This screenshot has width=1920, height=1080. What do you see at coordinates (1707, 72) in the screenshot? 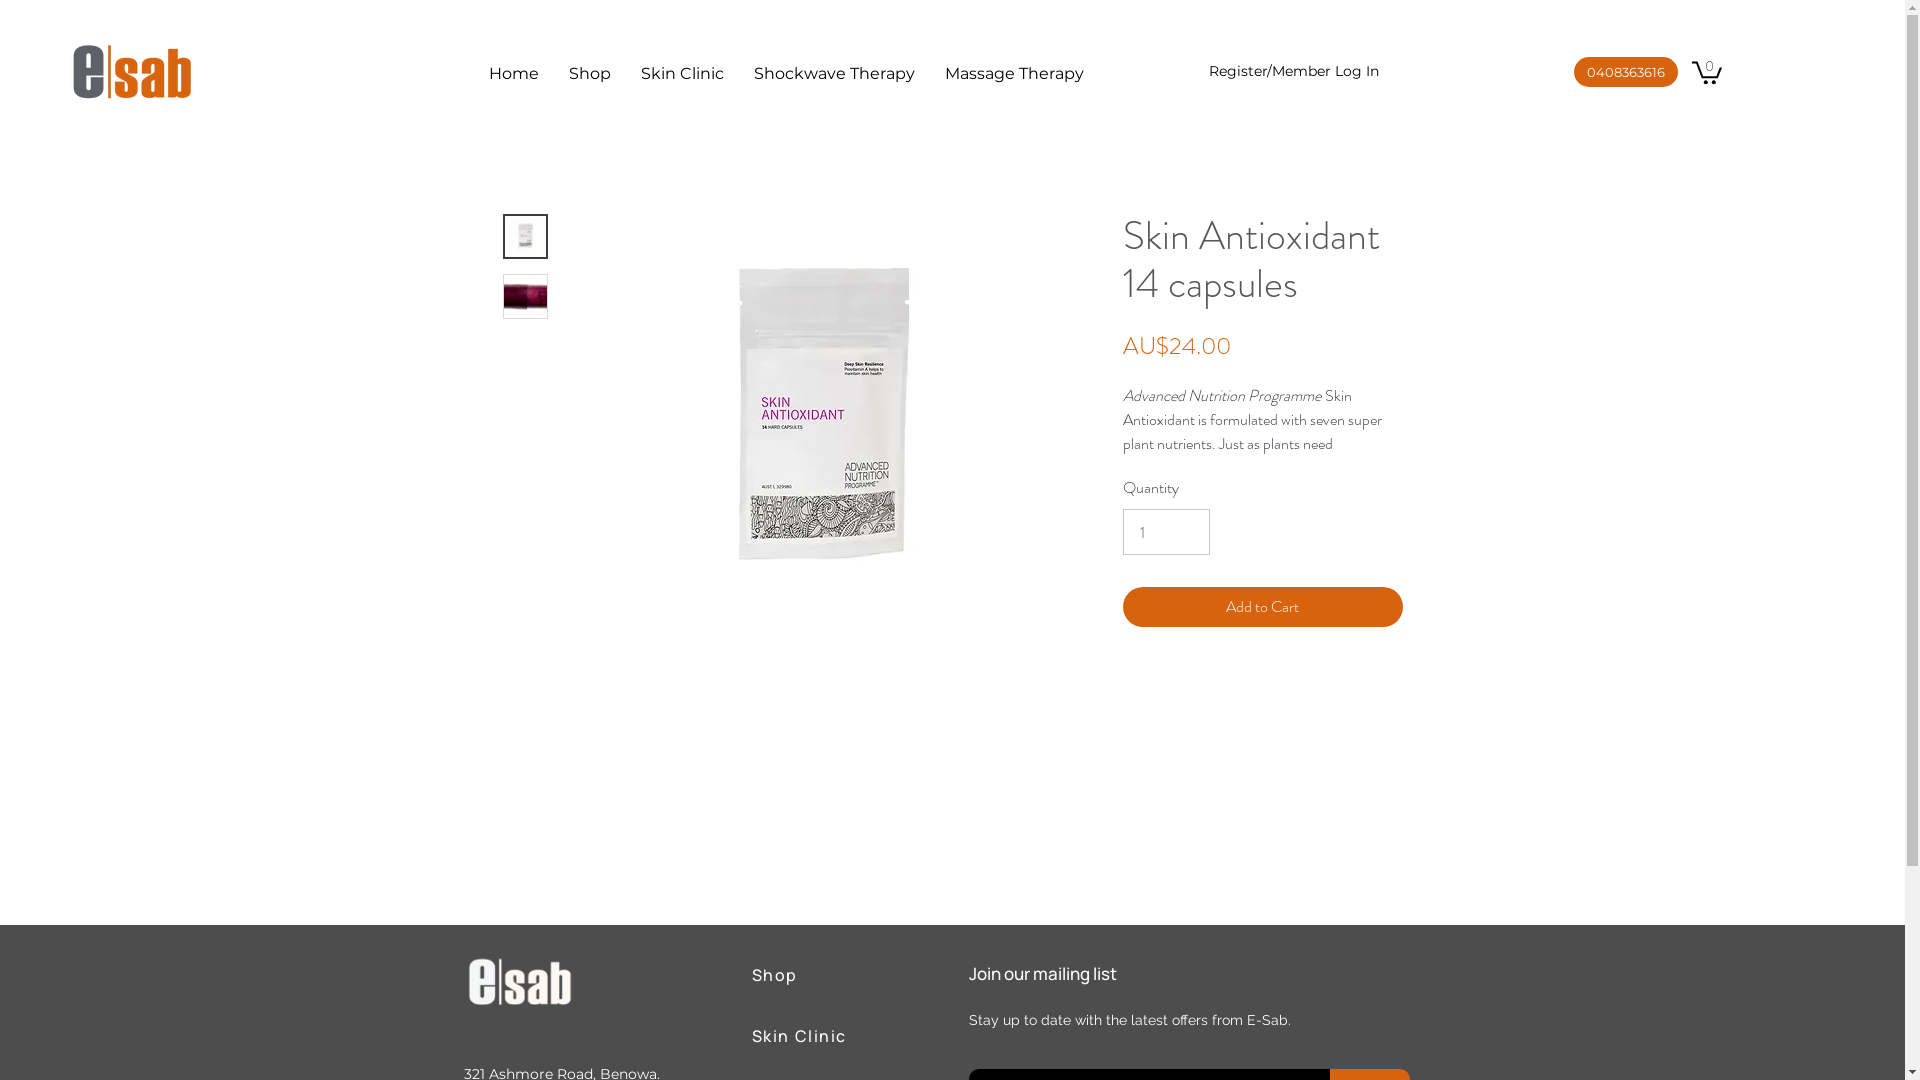
I see `0` at bounding box center [1707, 72].